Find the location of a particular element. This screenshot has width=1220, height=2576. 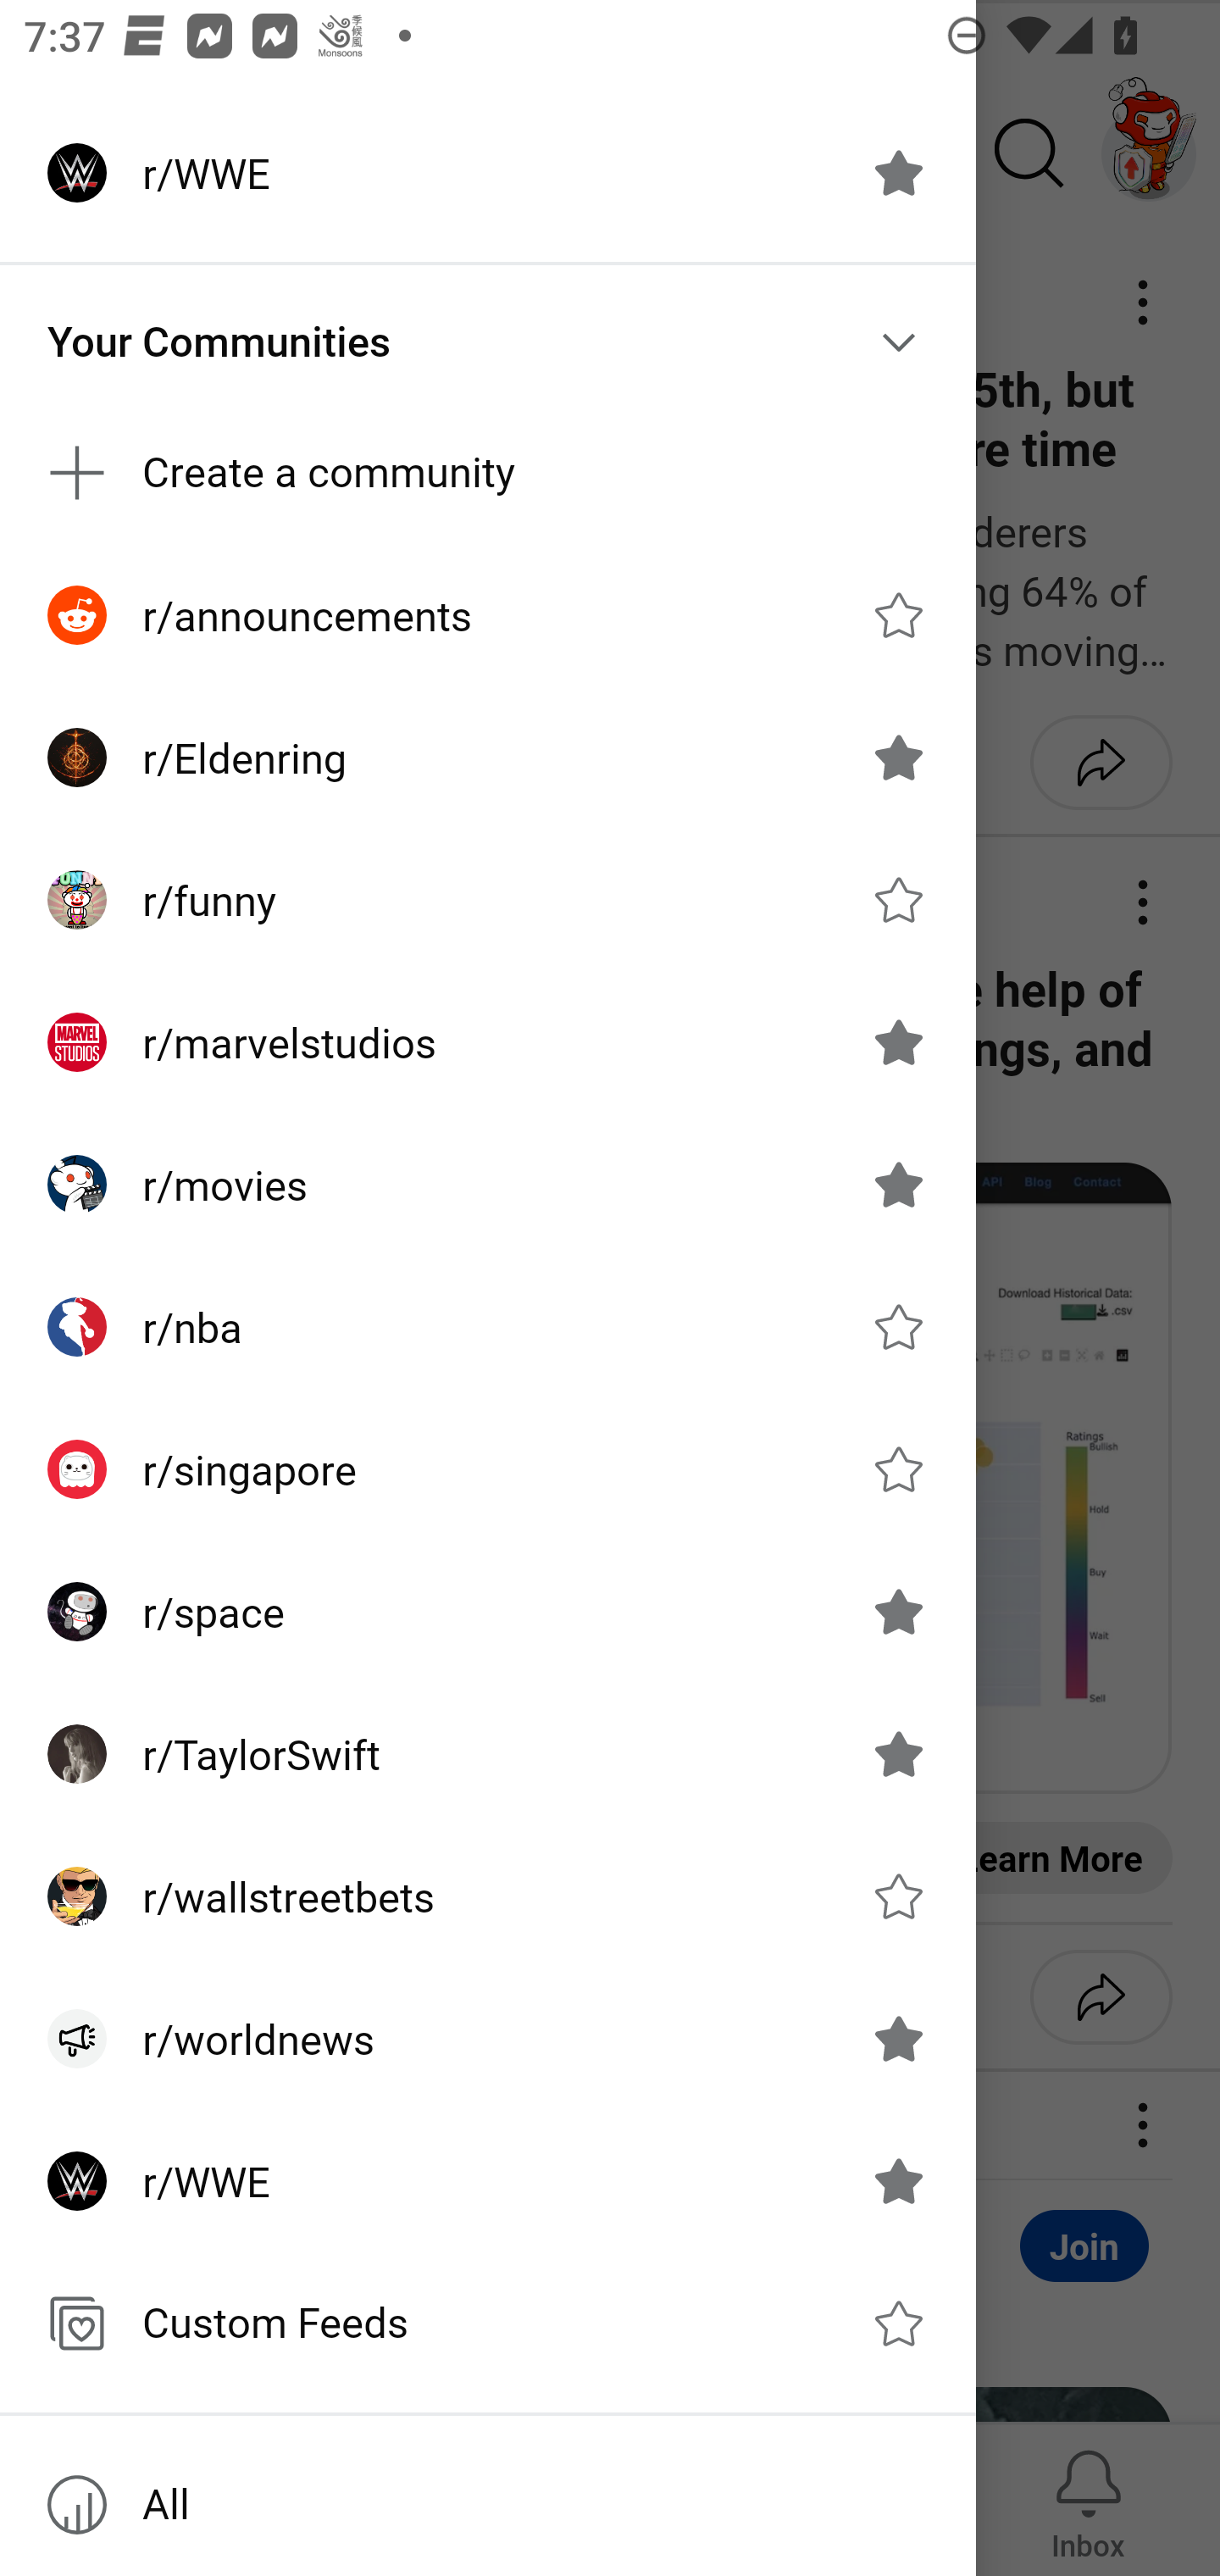

Favorite r/nba is located at coordinates (898, 1326).